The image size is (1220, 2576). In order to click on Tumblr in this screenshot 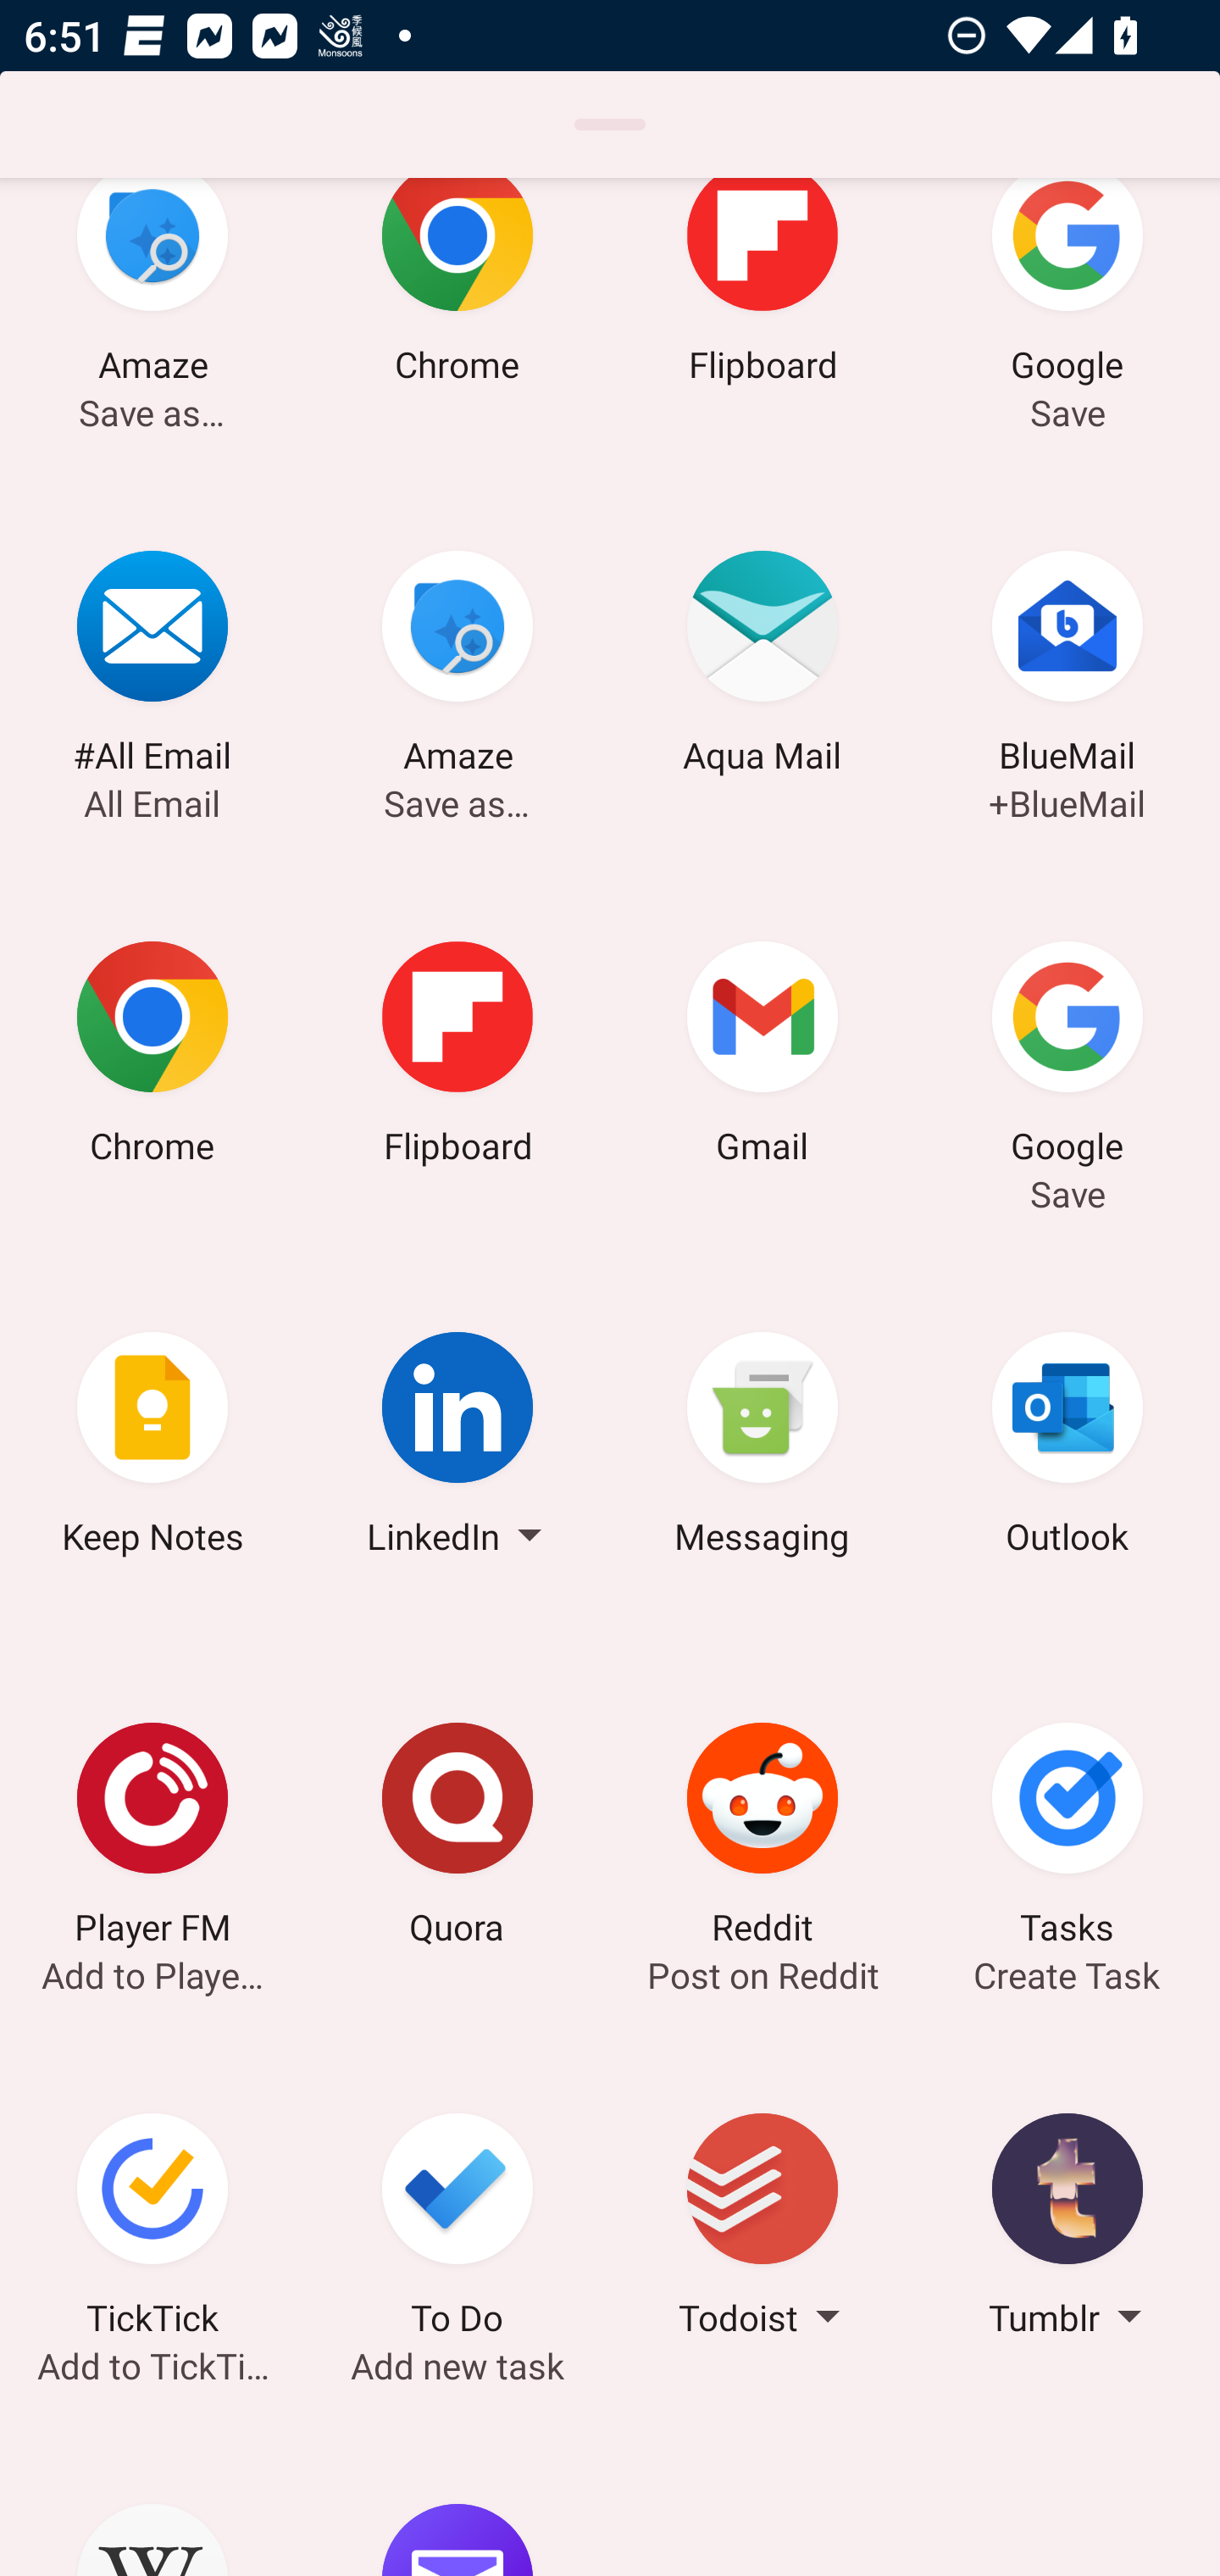, I will do `click(1067, 2229)`.